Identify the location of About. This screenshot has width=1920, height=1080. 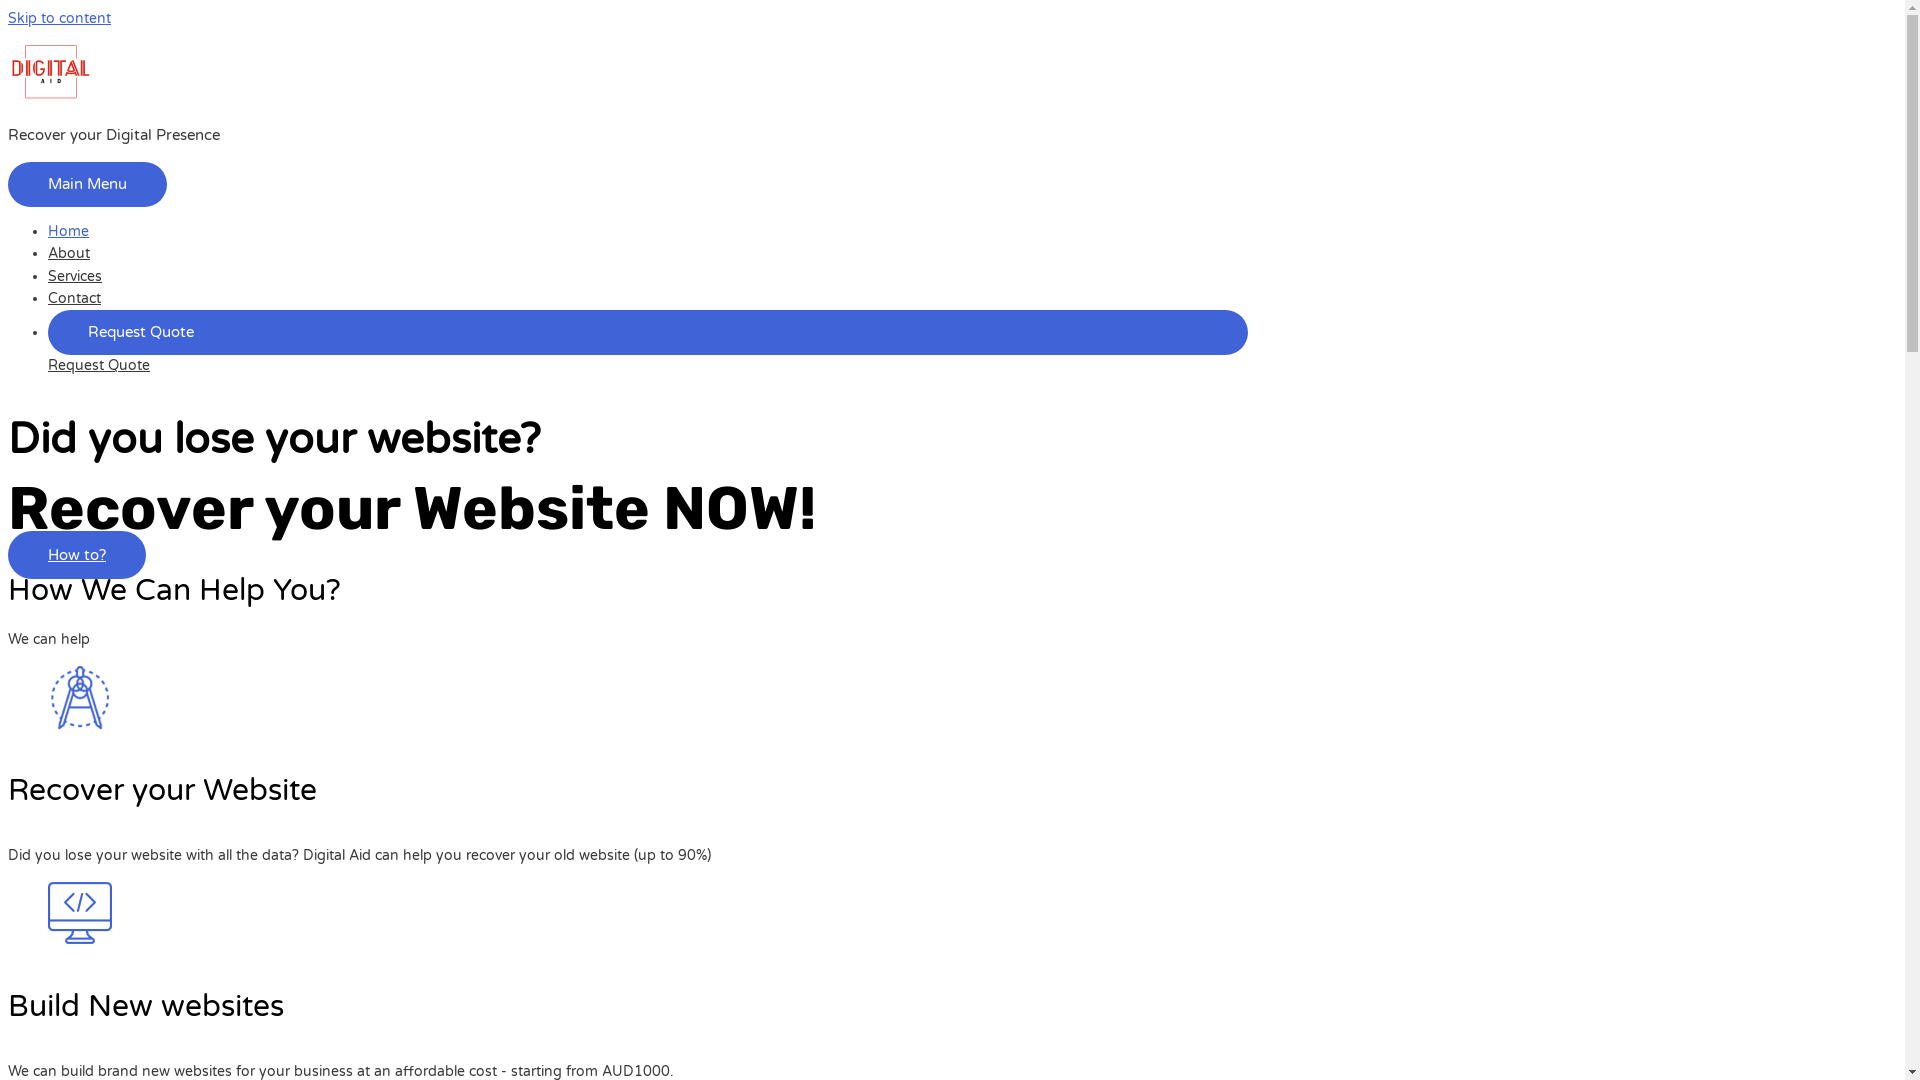
(69, 254).